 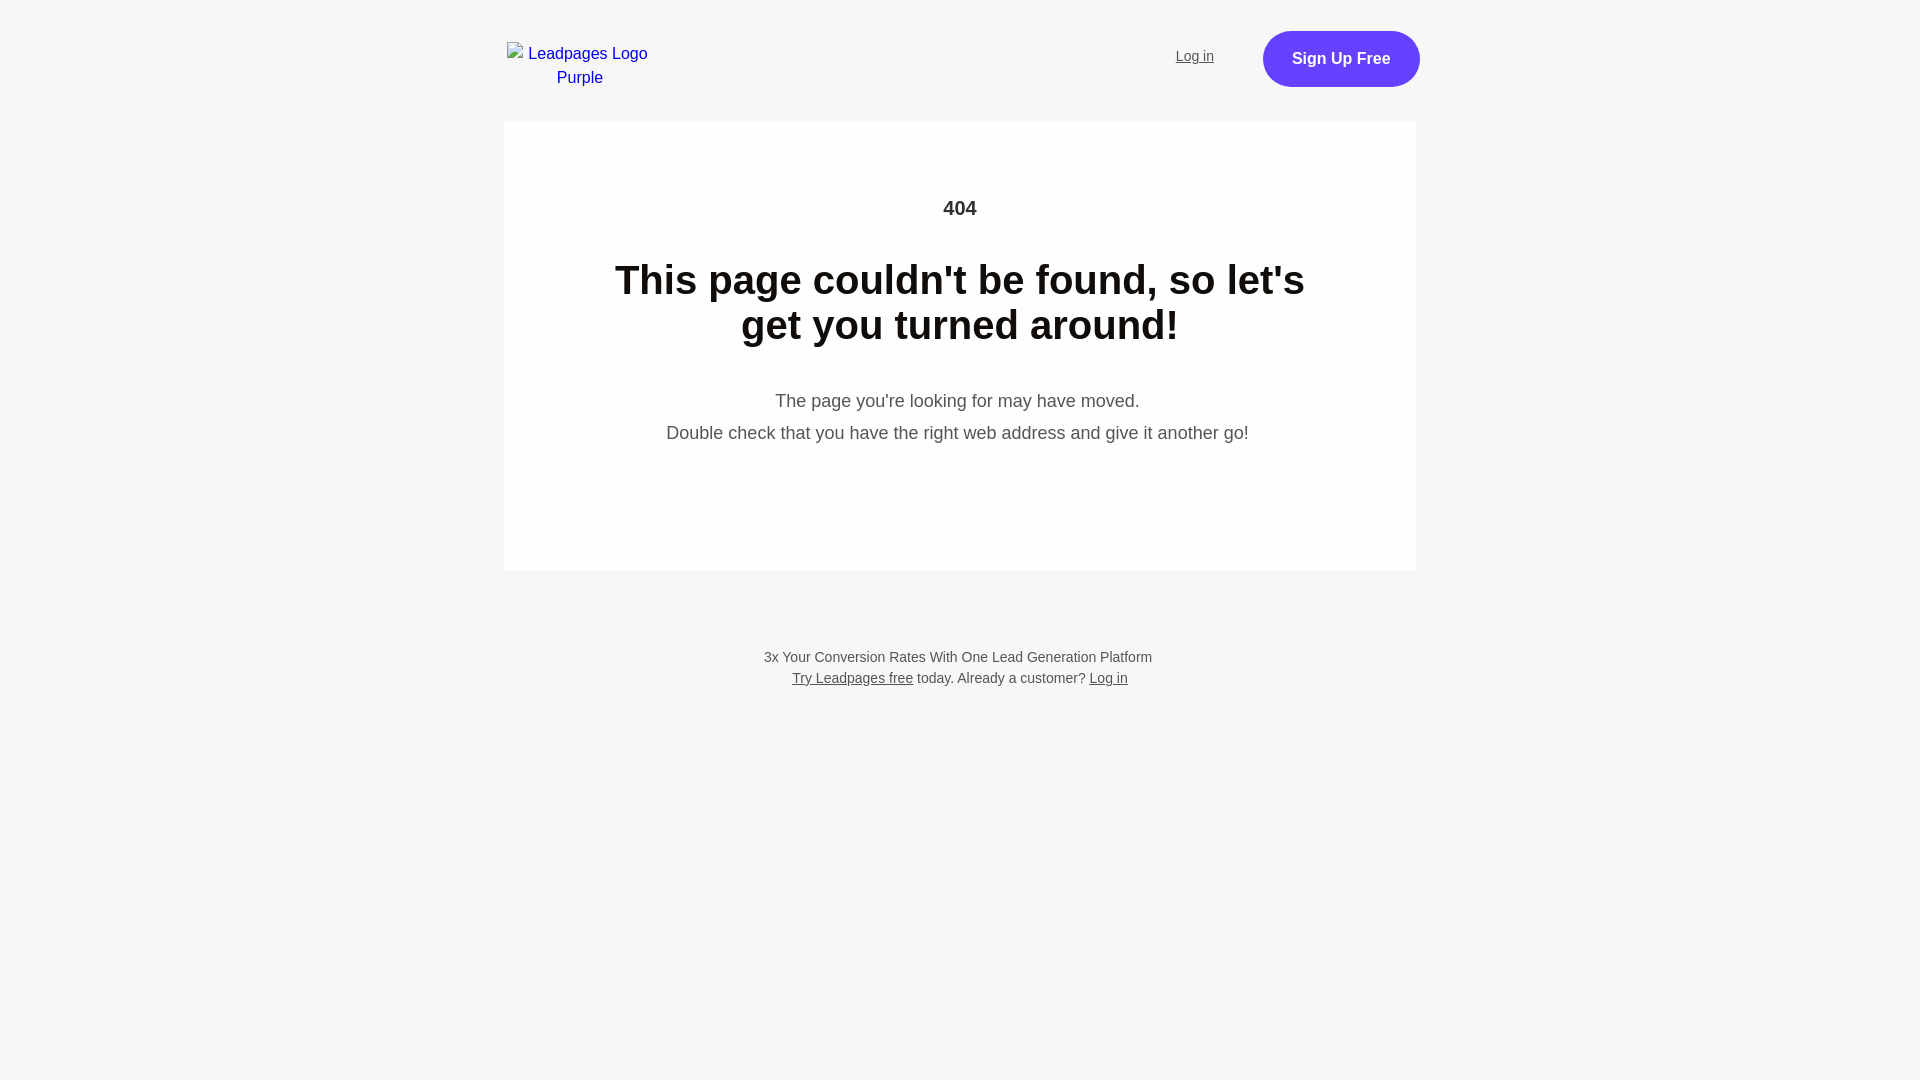 What do you see at coordinates (1412, 70) in the screenshot?
I see `Get Free Prophecy` at bounding box center [1412, 70].